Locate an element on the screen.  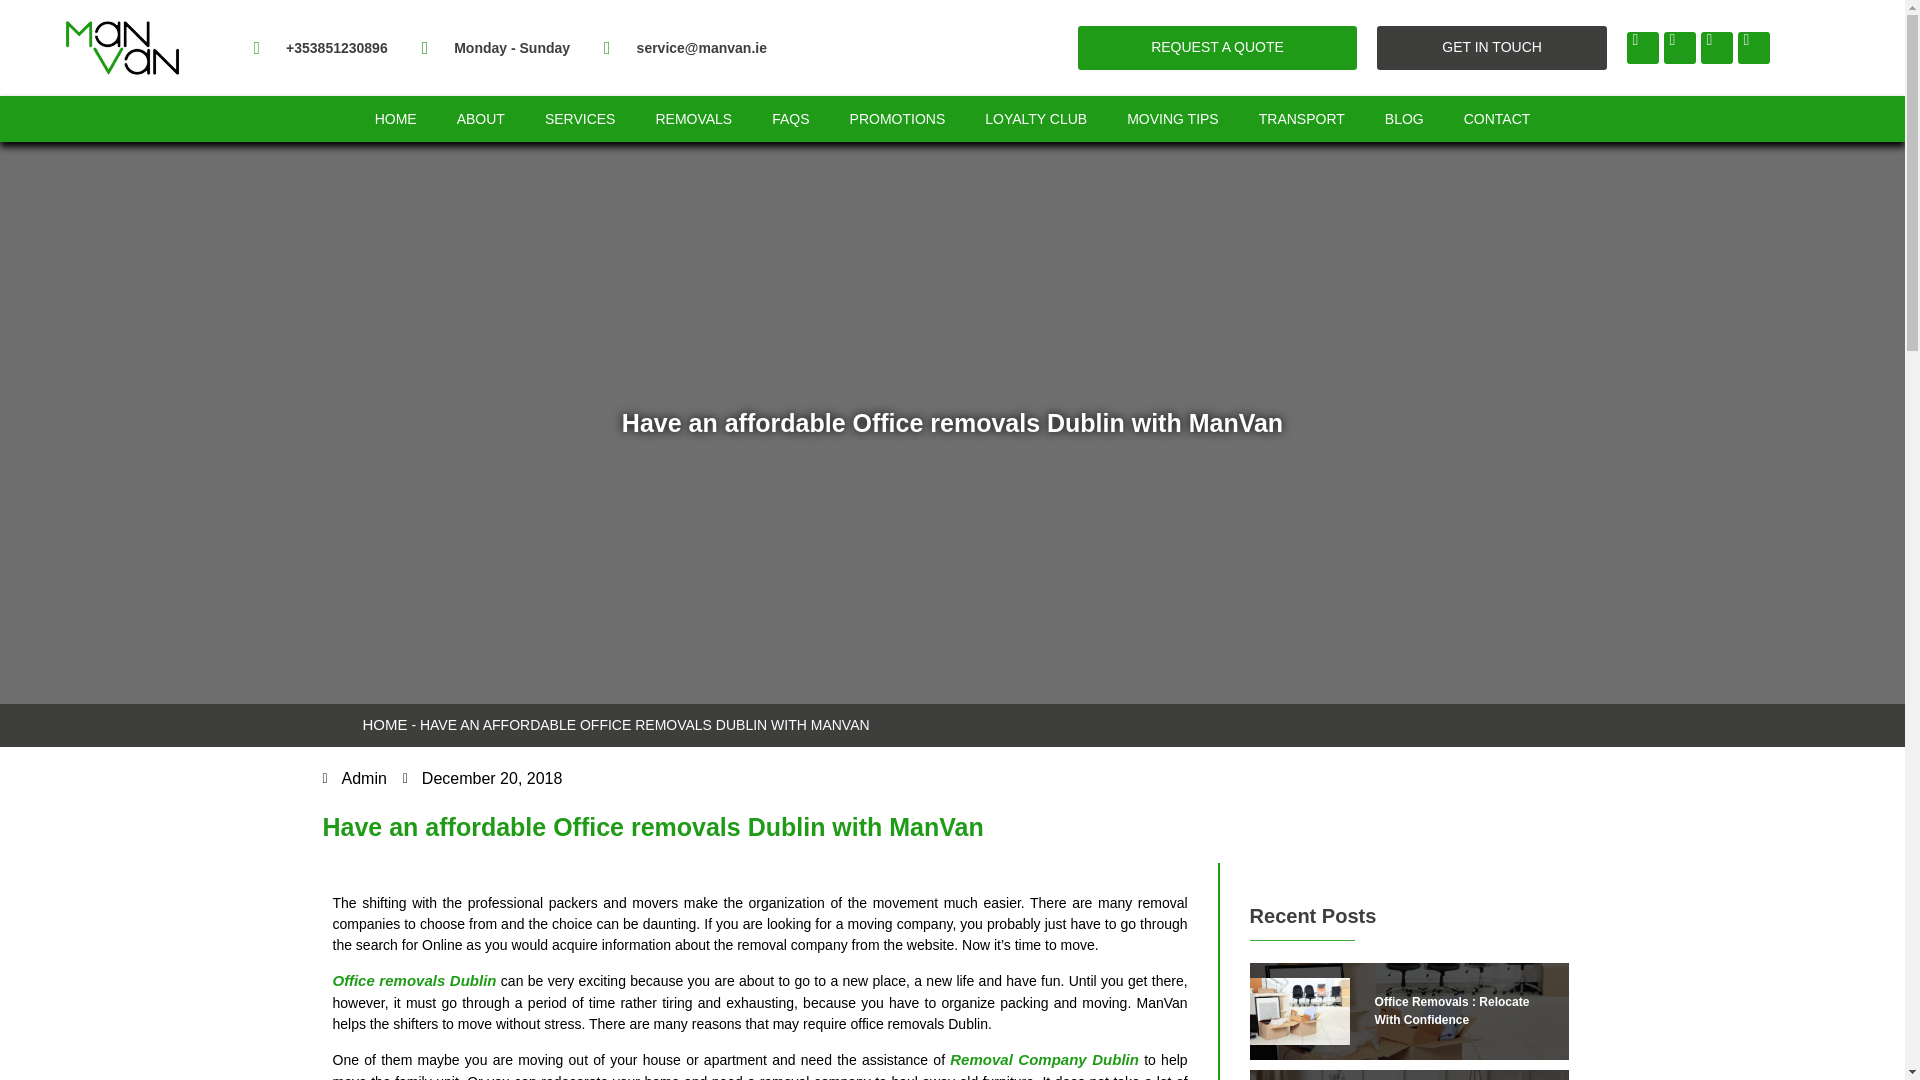
Office Removals : Relocate With Confidence 1 is located at coordinates (1299, 1012).